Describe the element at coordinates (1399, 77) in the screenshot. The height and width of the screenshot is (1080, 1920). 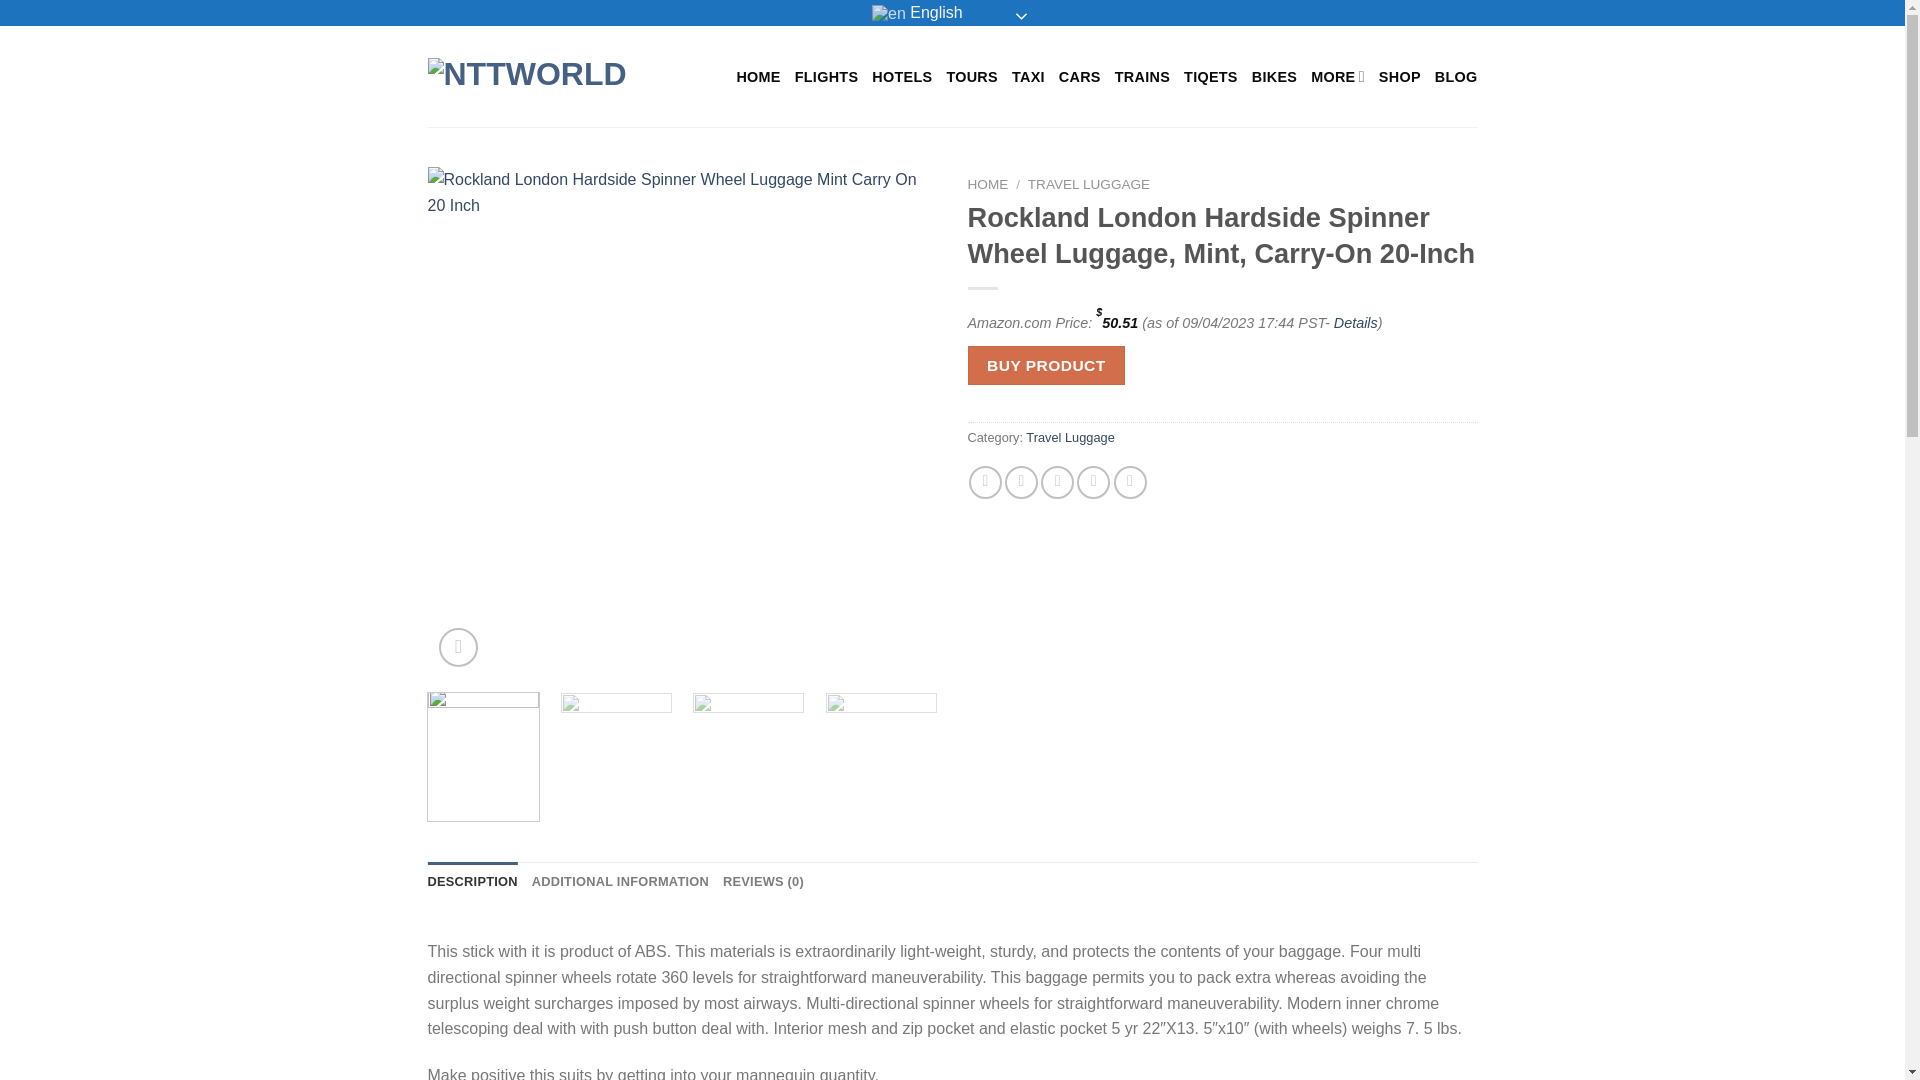
I see `SHOP` at that location.